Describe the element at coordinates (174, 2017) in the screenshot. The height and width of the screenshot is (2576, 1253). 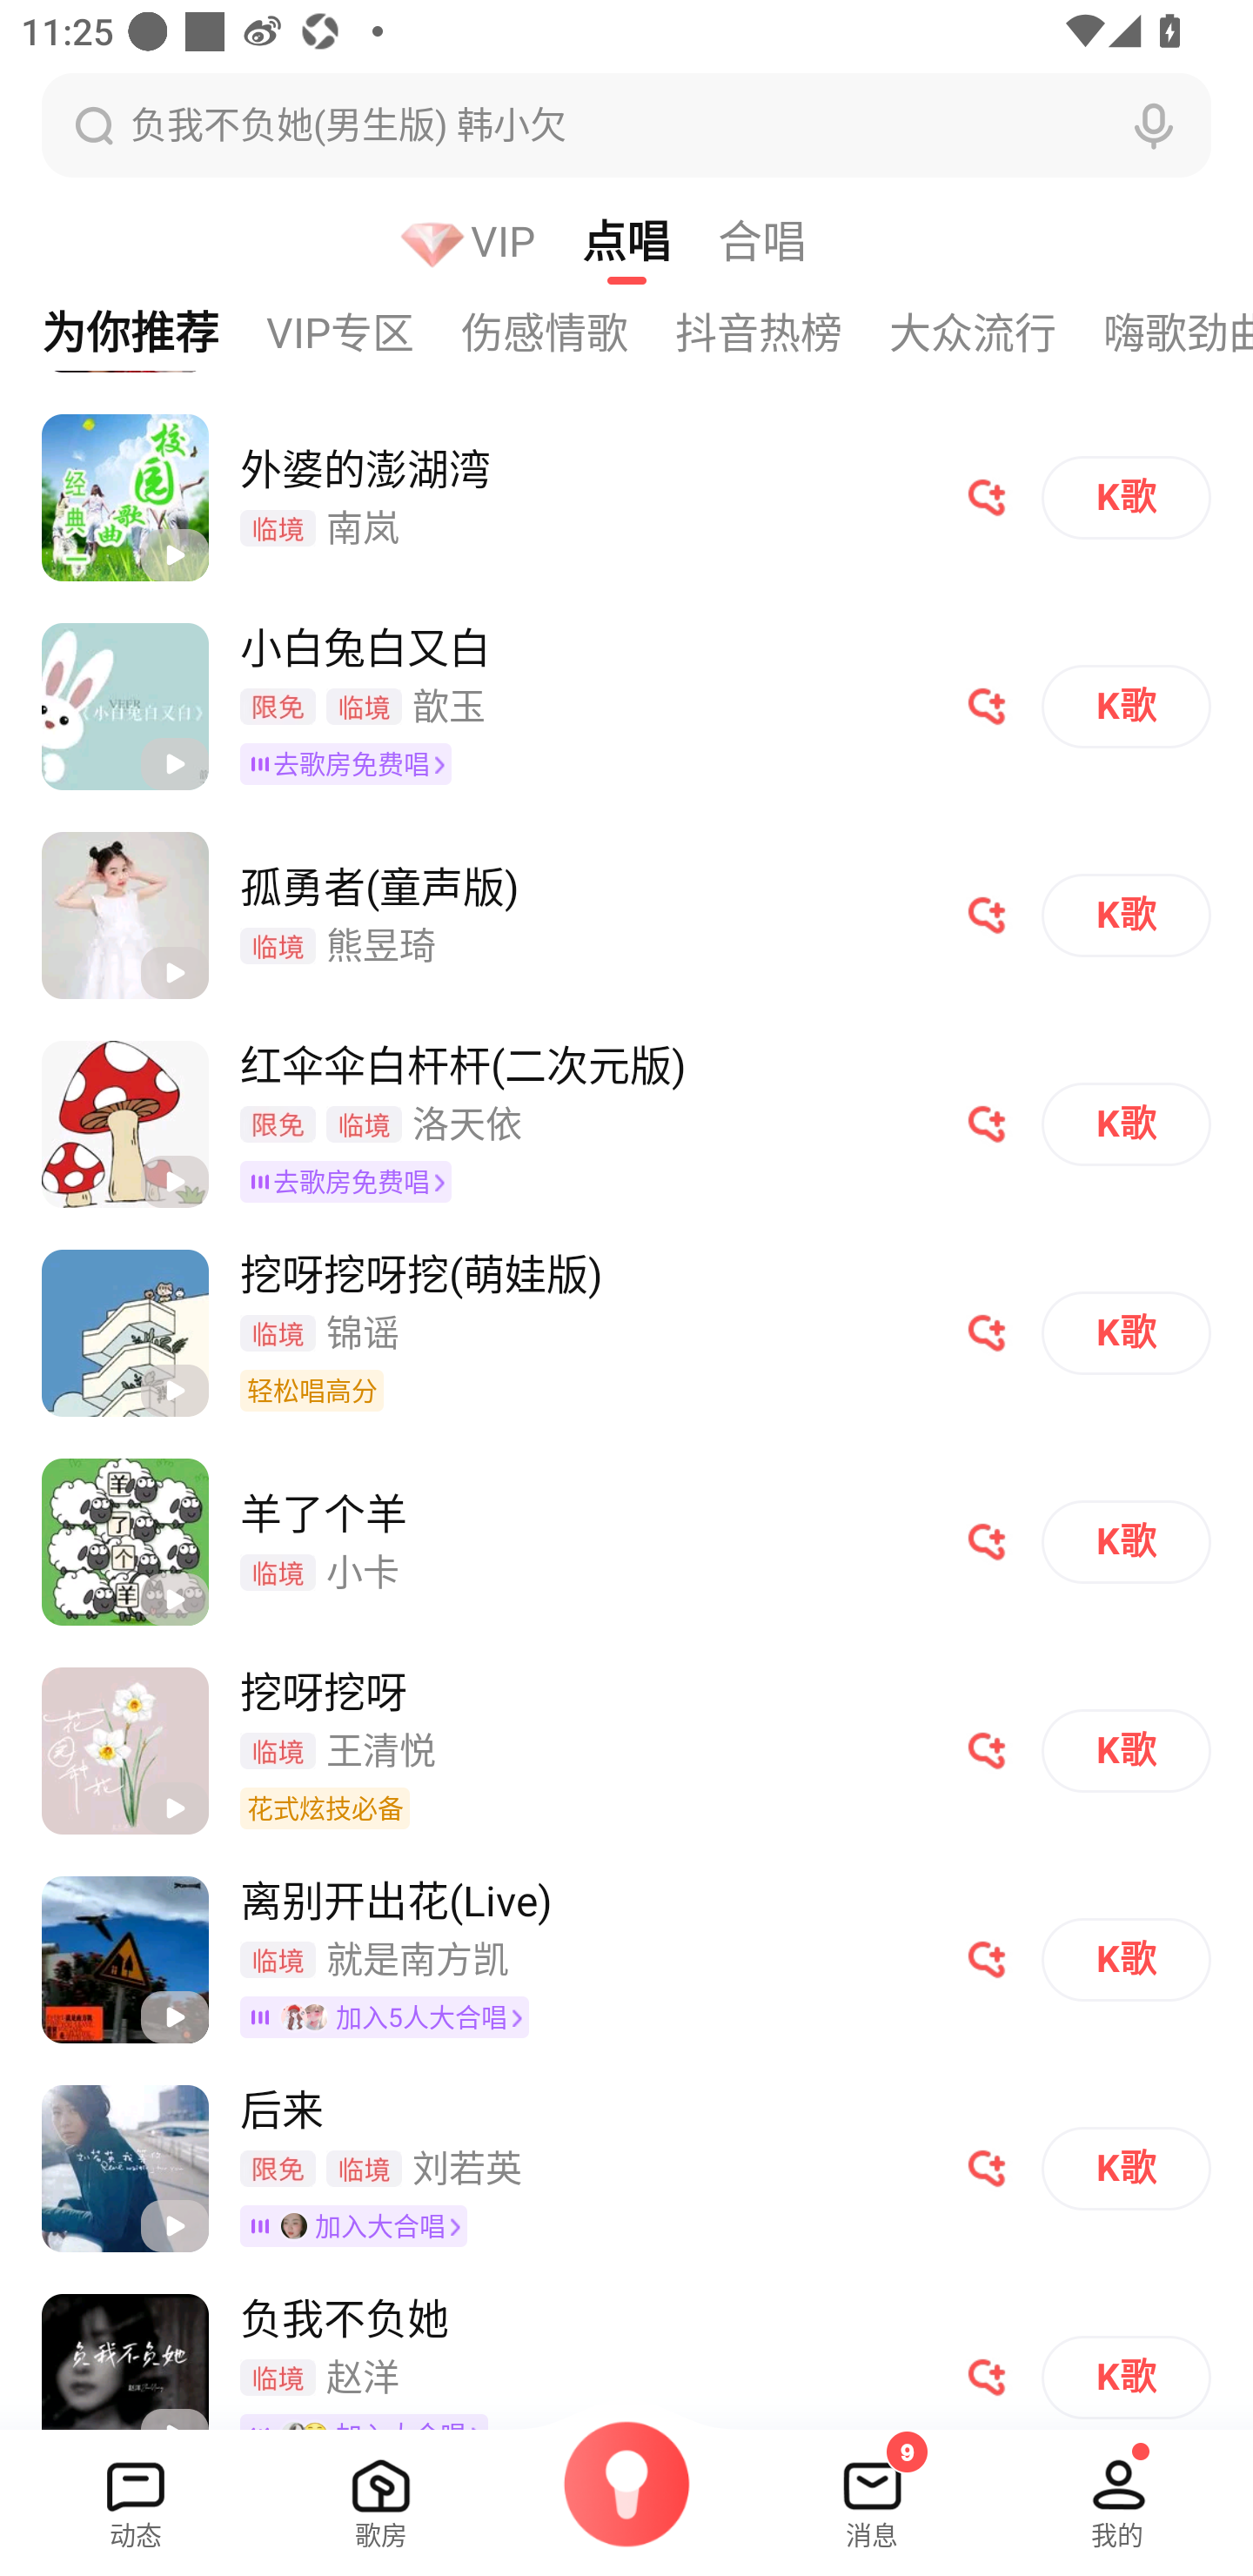
I see `播放 按钮` at that location.